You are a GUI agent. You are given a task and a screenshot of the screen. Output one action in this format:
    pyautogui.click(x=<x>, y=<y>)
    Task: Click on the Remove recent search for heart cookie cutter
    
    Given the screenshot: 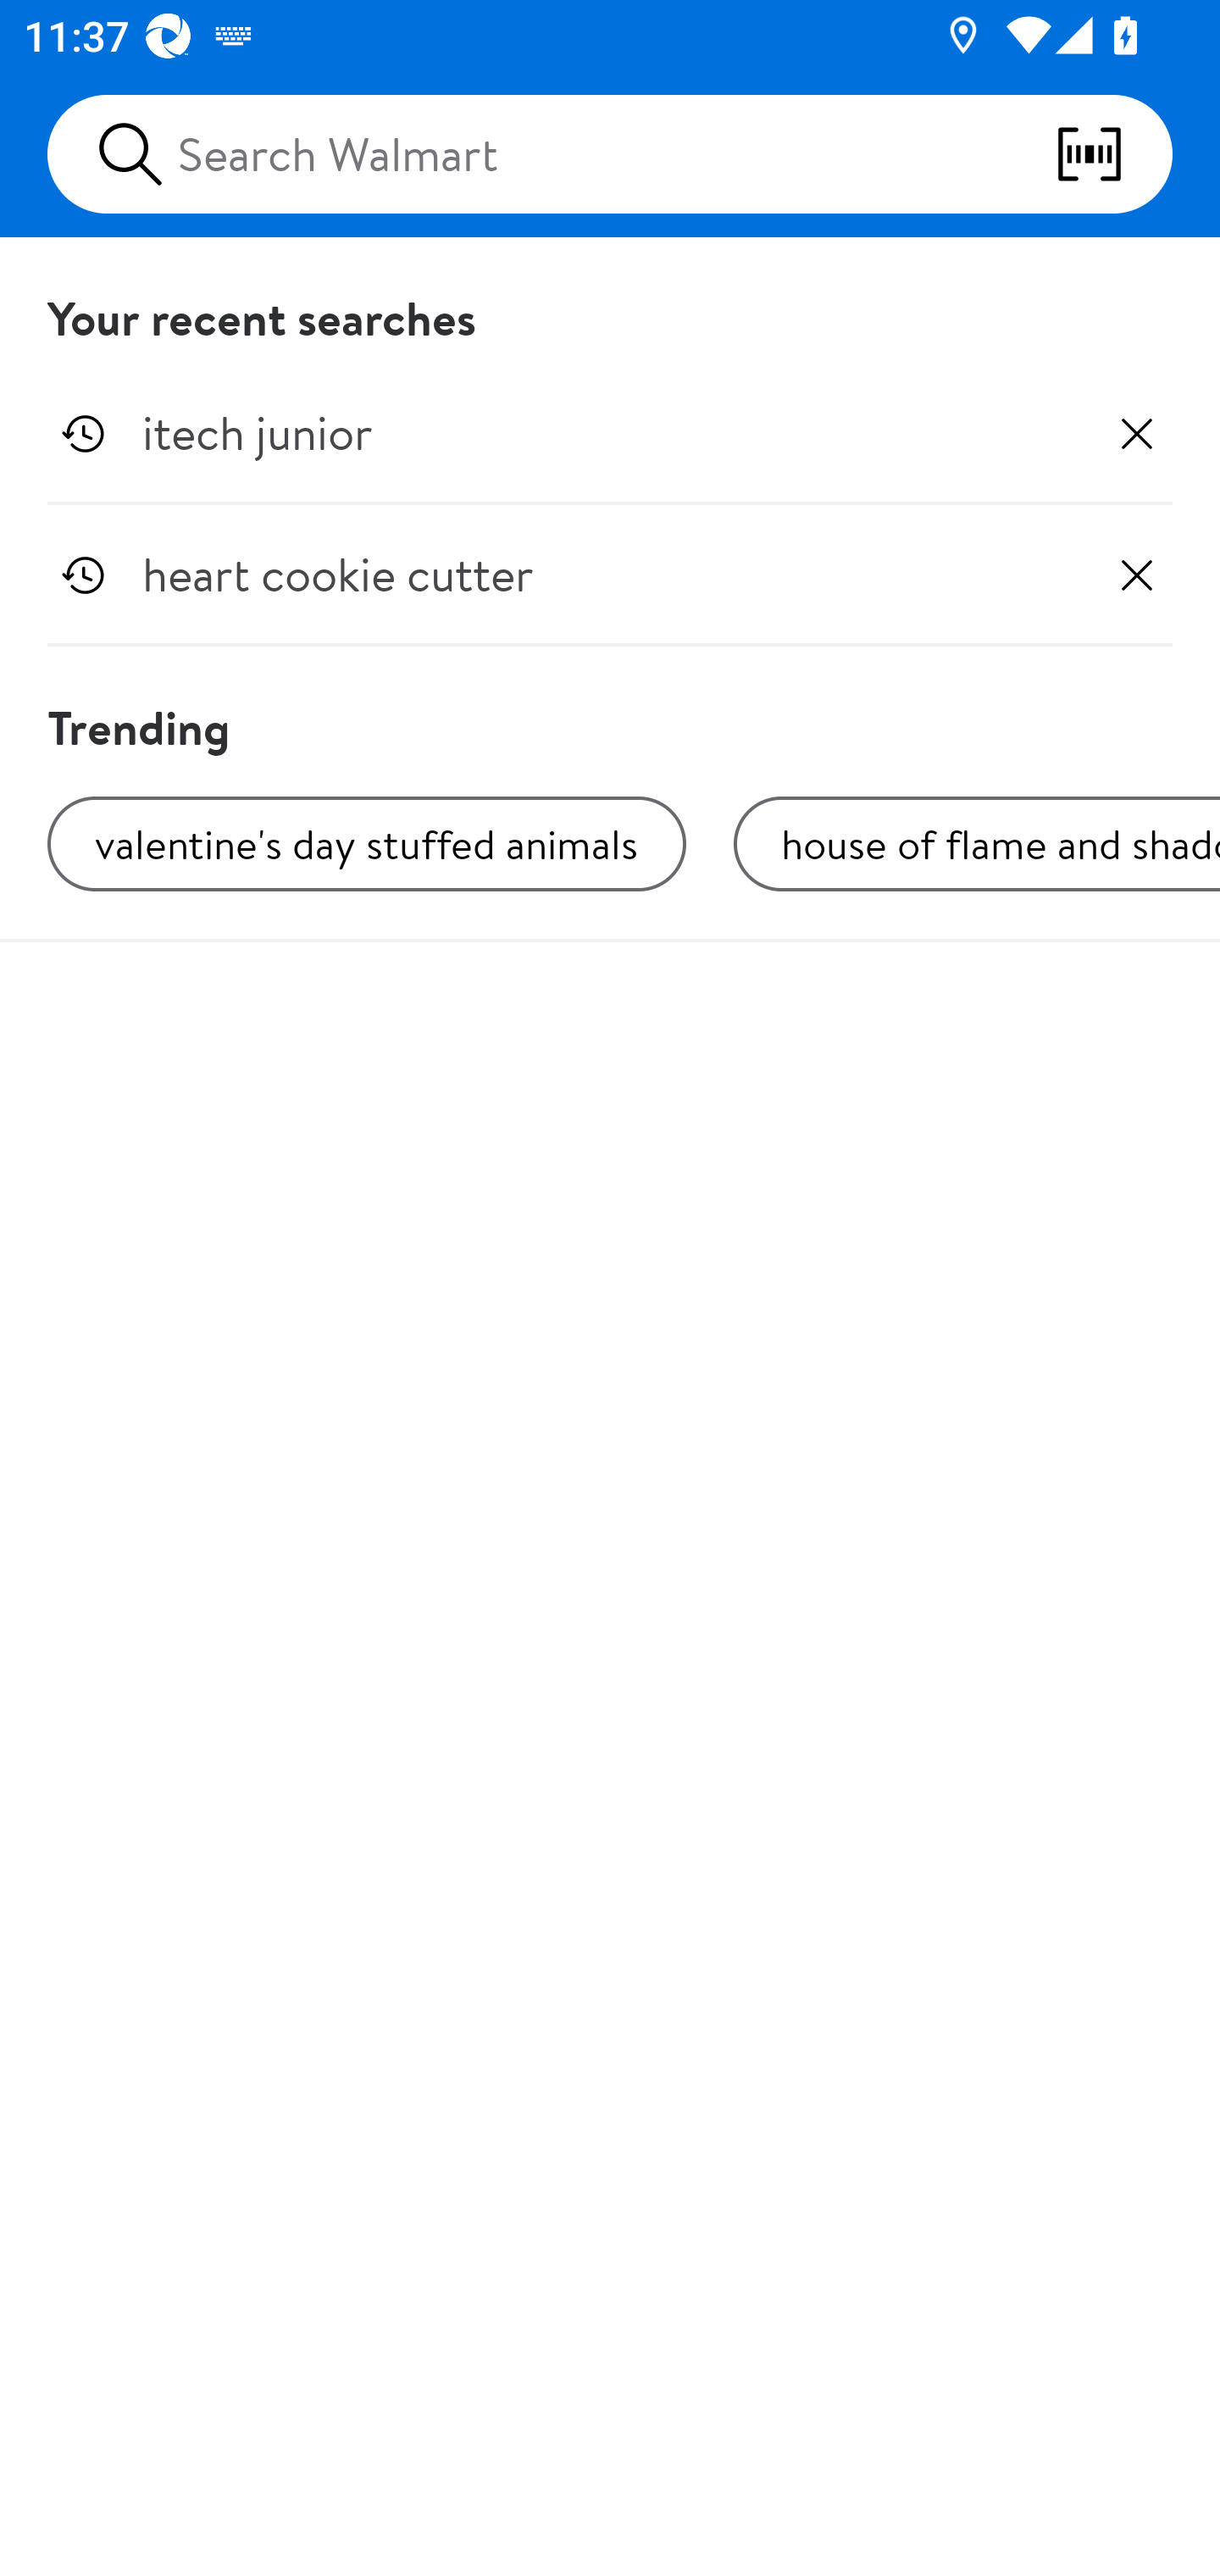 What is the action you would take?
    pyautogui.click(x=1137, y=575)
    